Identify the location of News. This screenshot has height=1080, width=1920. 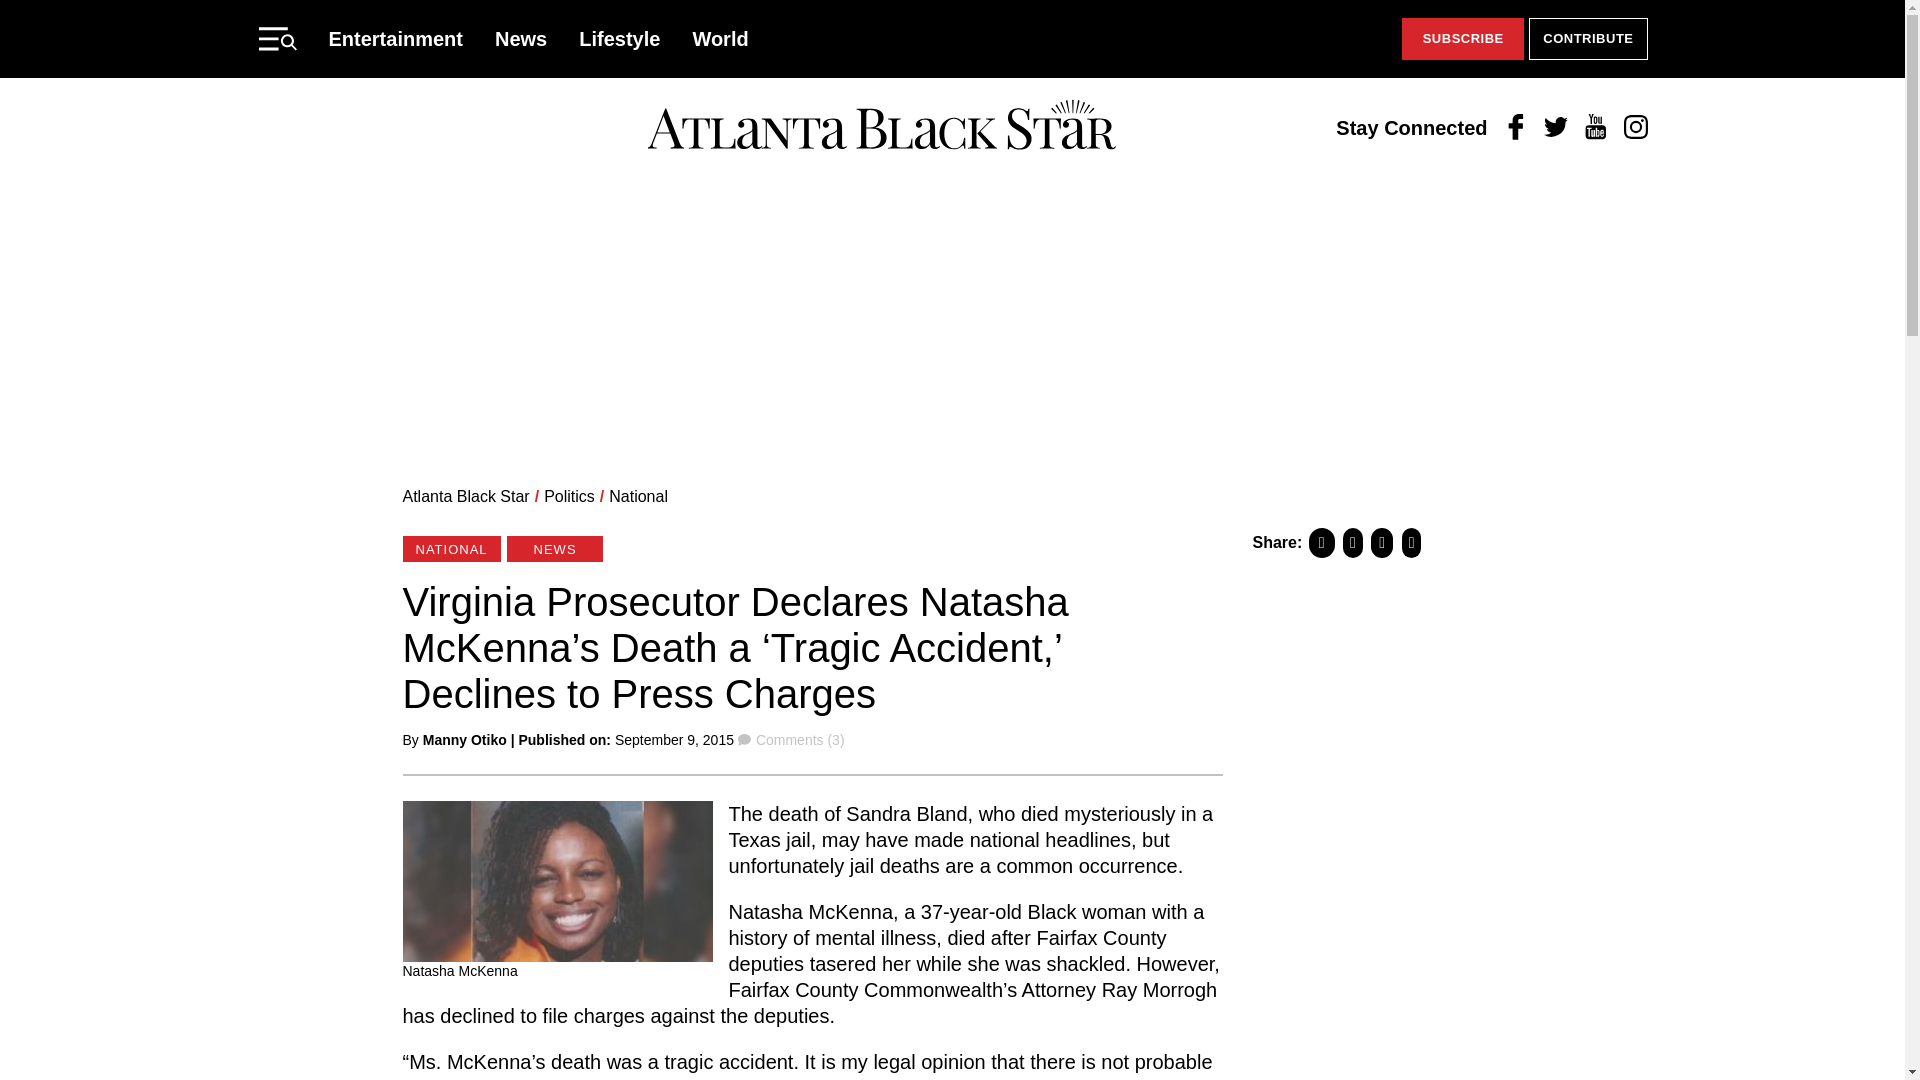
(521, 38).